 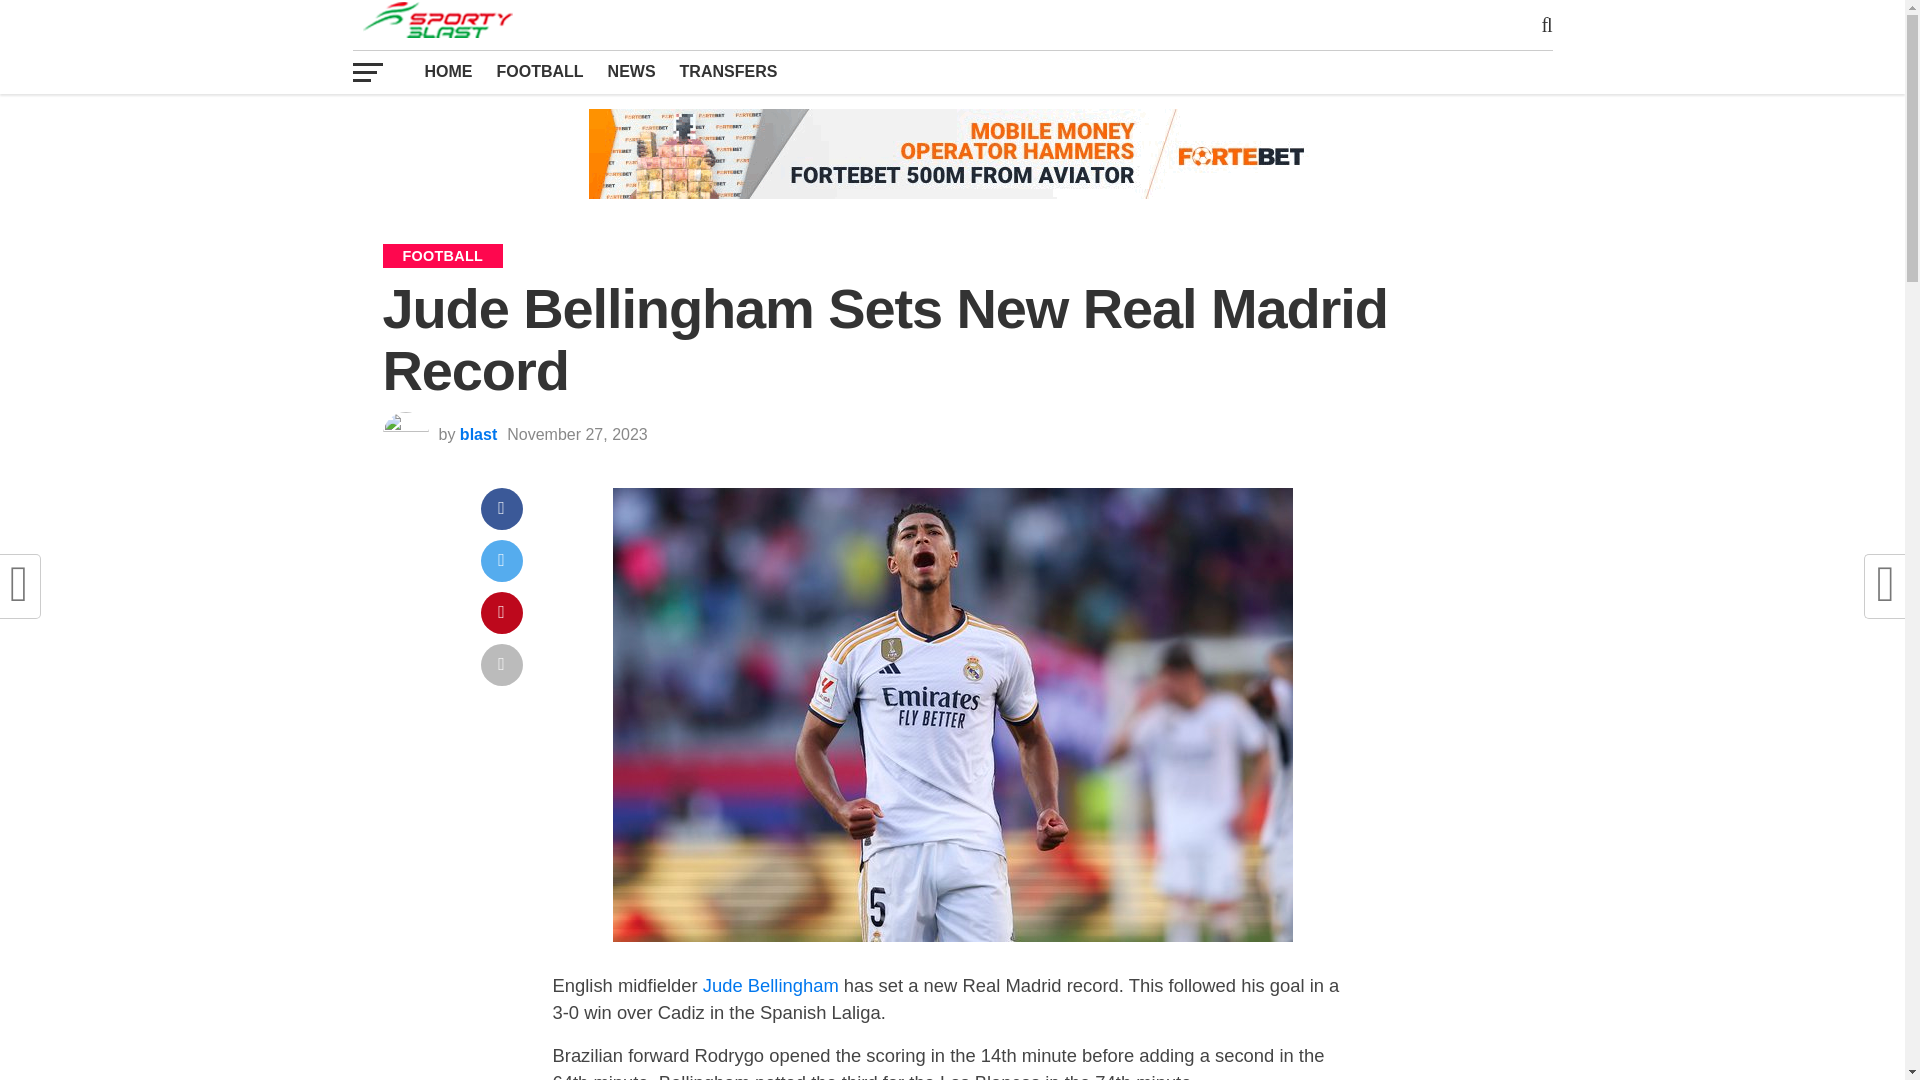 What do you see at coordinates (728, 71) in the screenshot?
I see `TRANSFERS` at bounding box center [728, 71].